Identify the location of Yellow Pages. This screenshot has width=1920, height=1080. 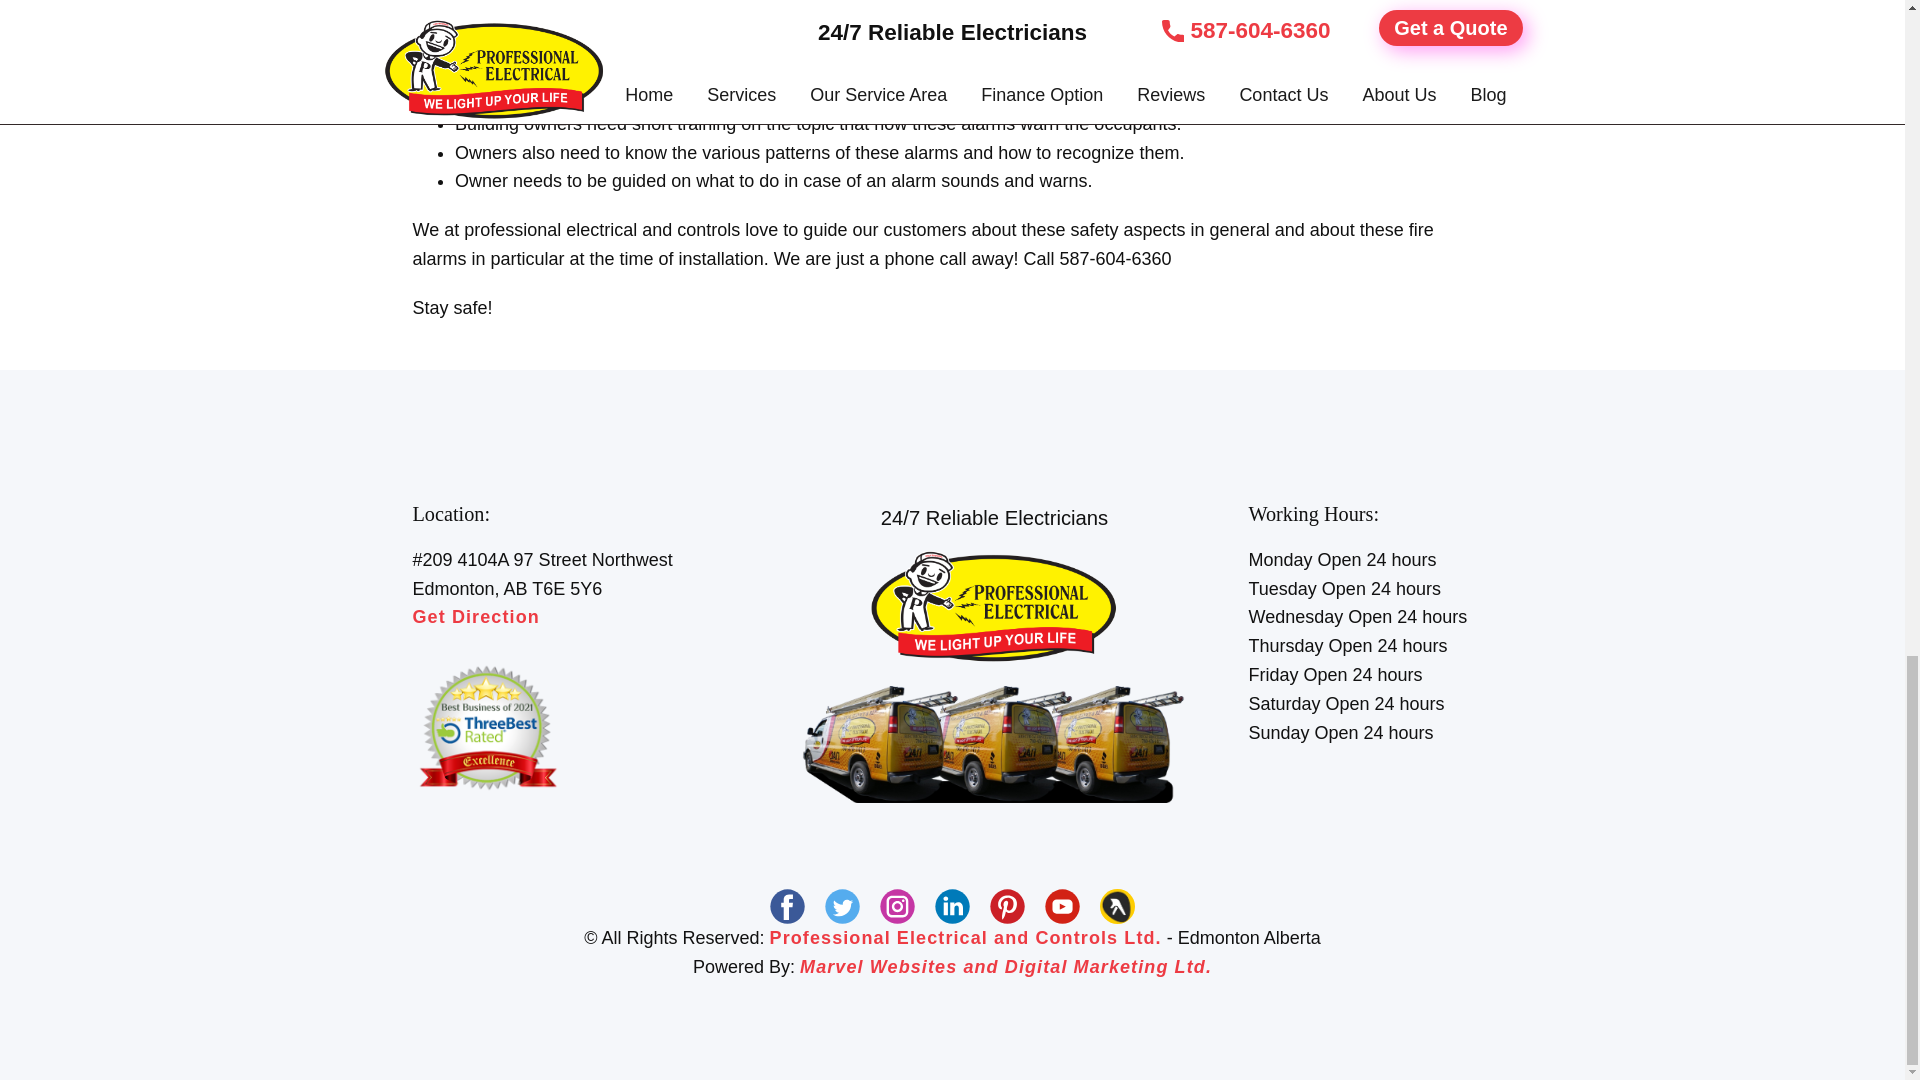
(1117, 906).